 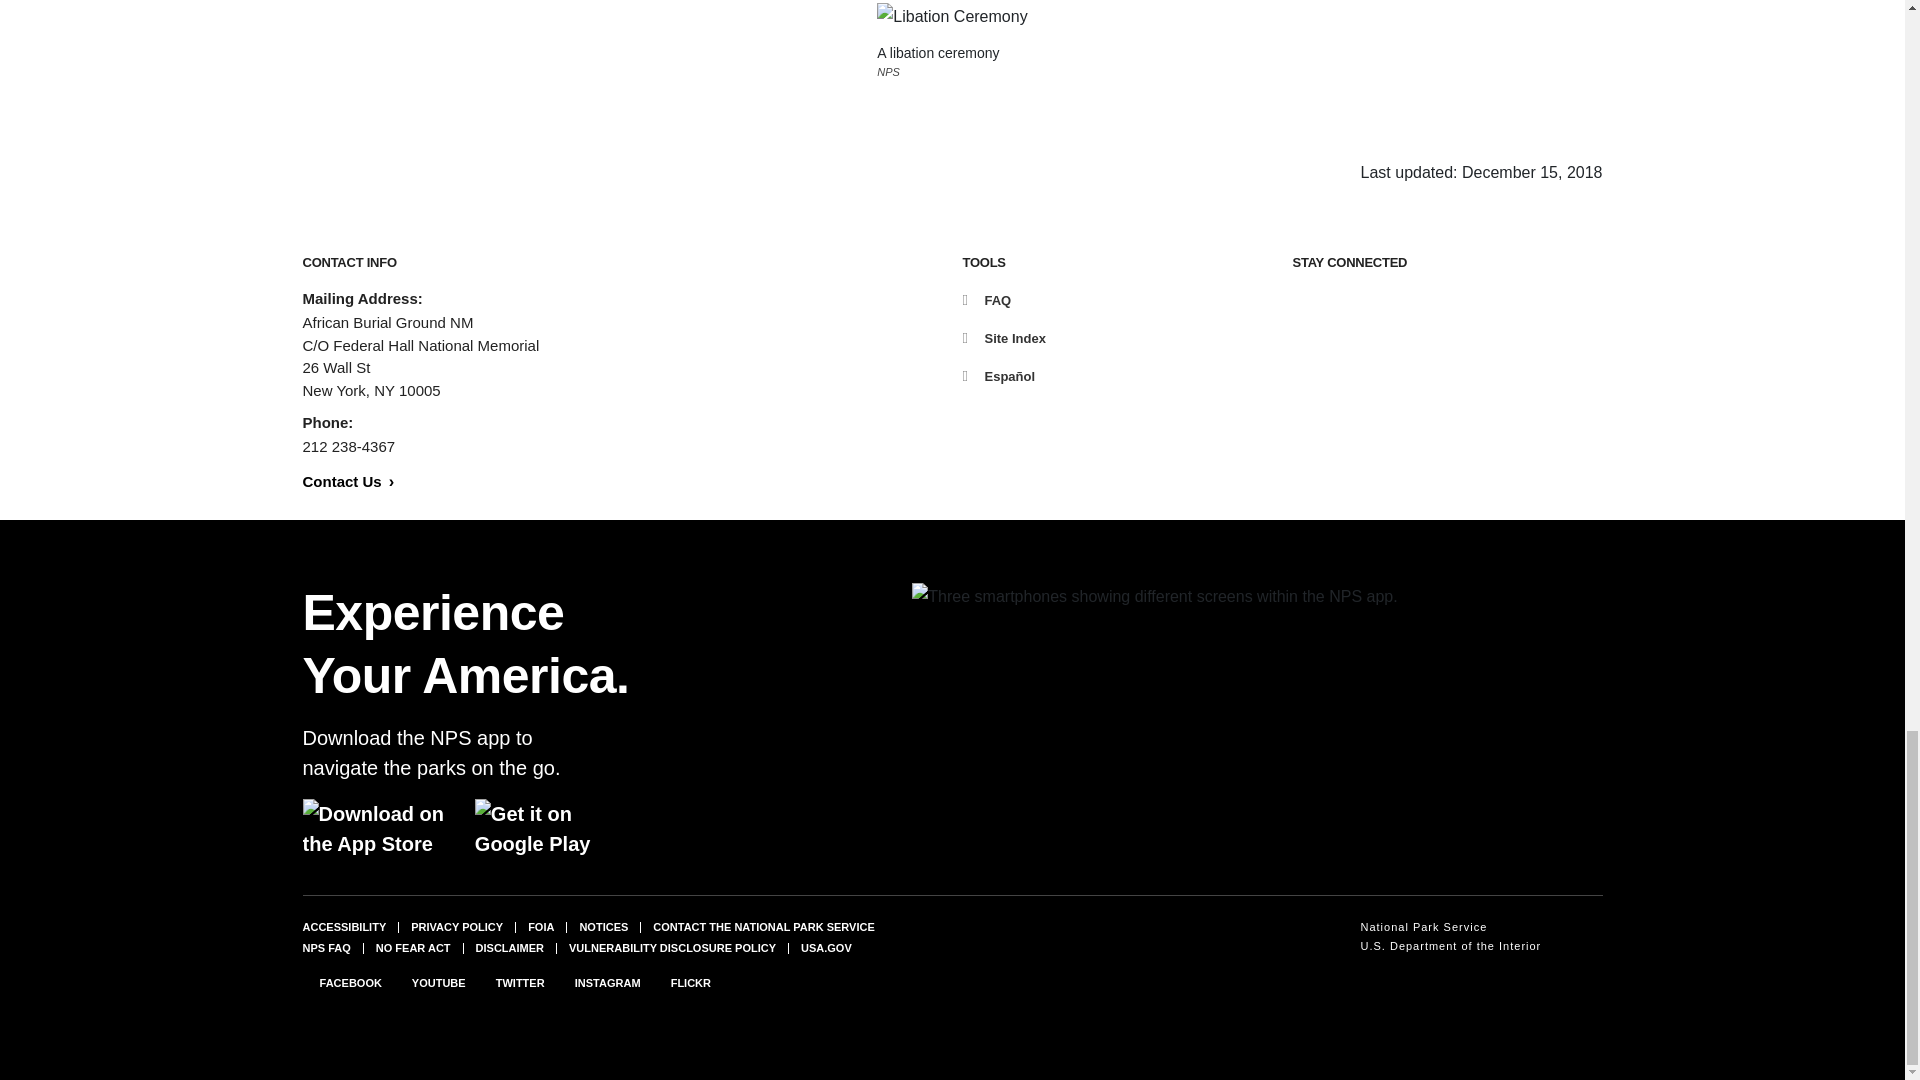 I want to click on FOIA, so click(x=541, y=927).